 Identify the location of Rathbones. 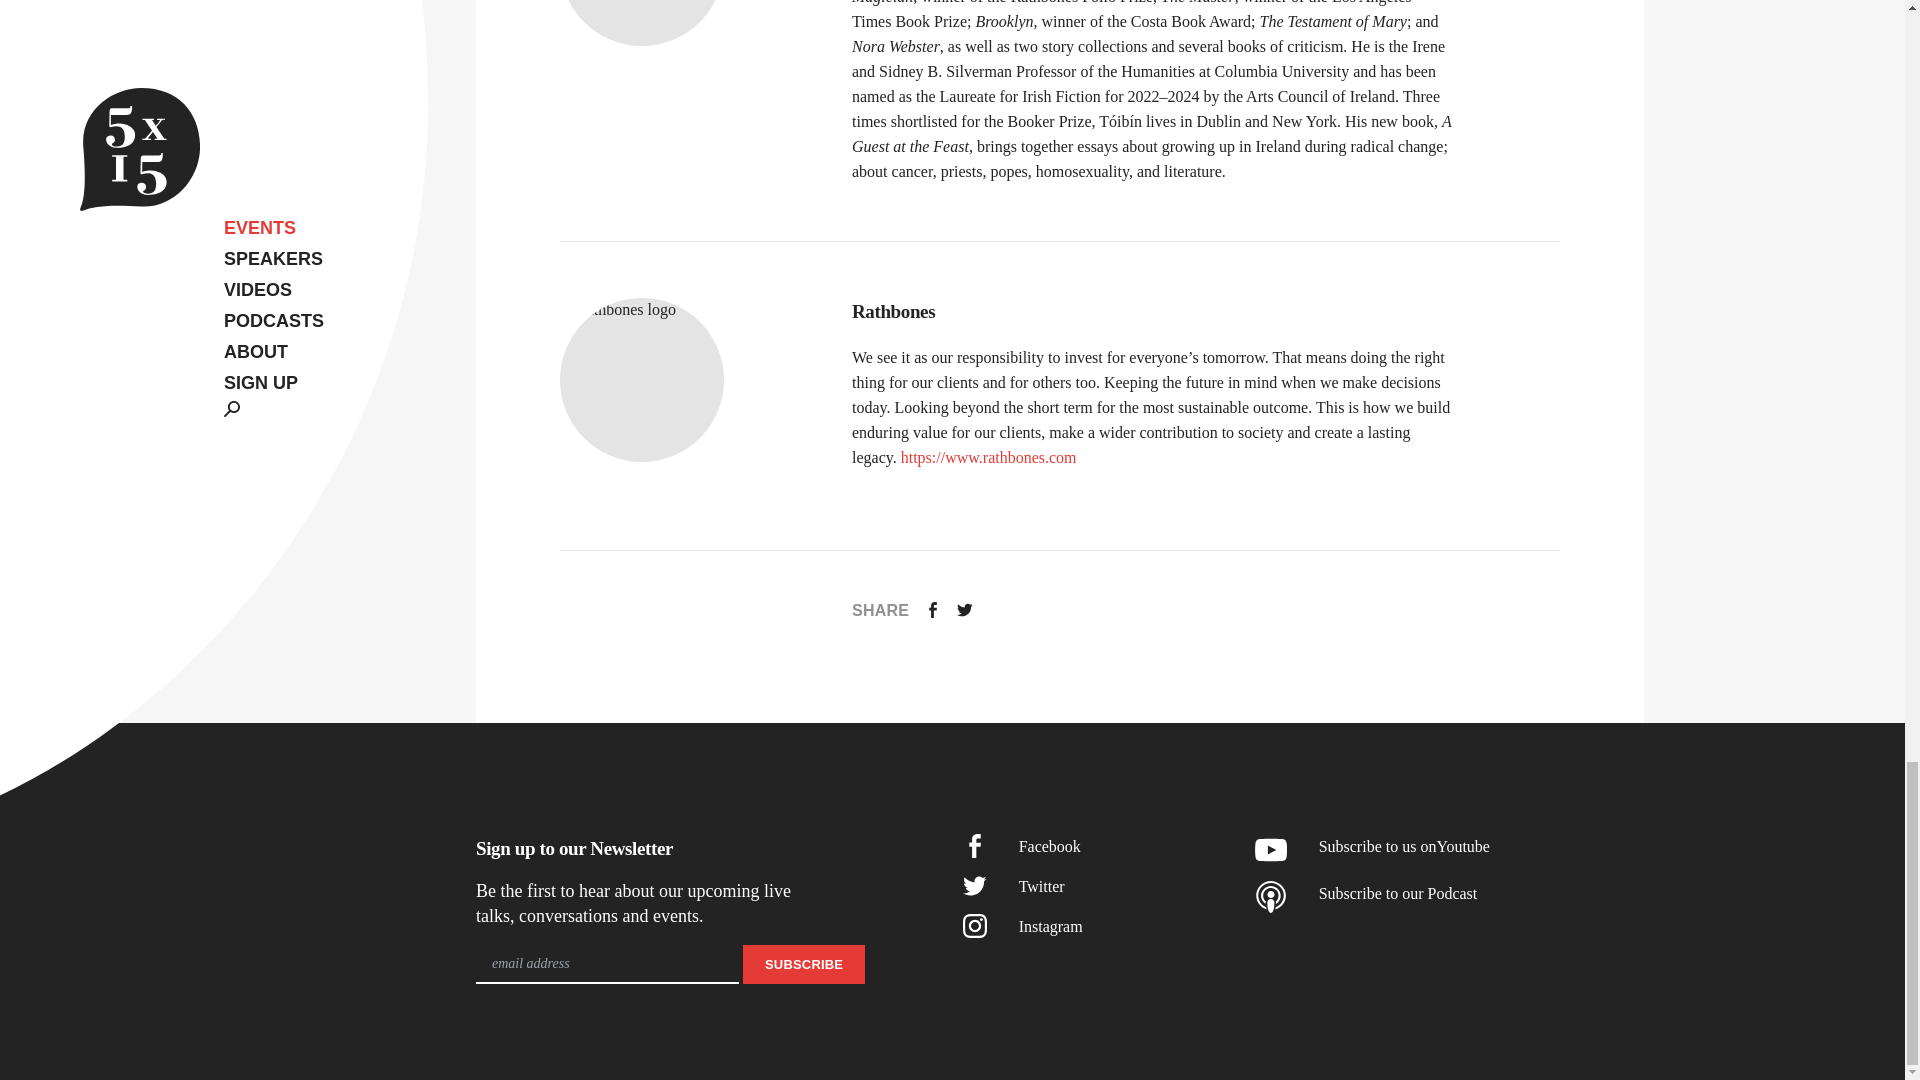
(1152, 312).